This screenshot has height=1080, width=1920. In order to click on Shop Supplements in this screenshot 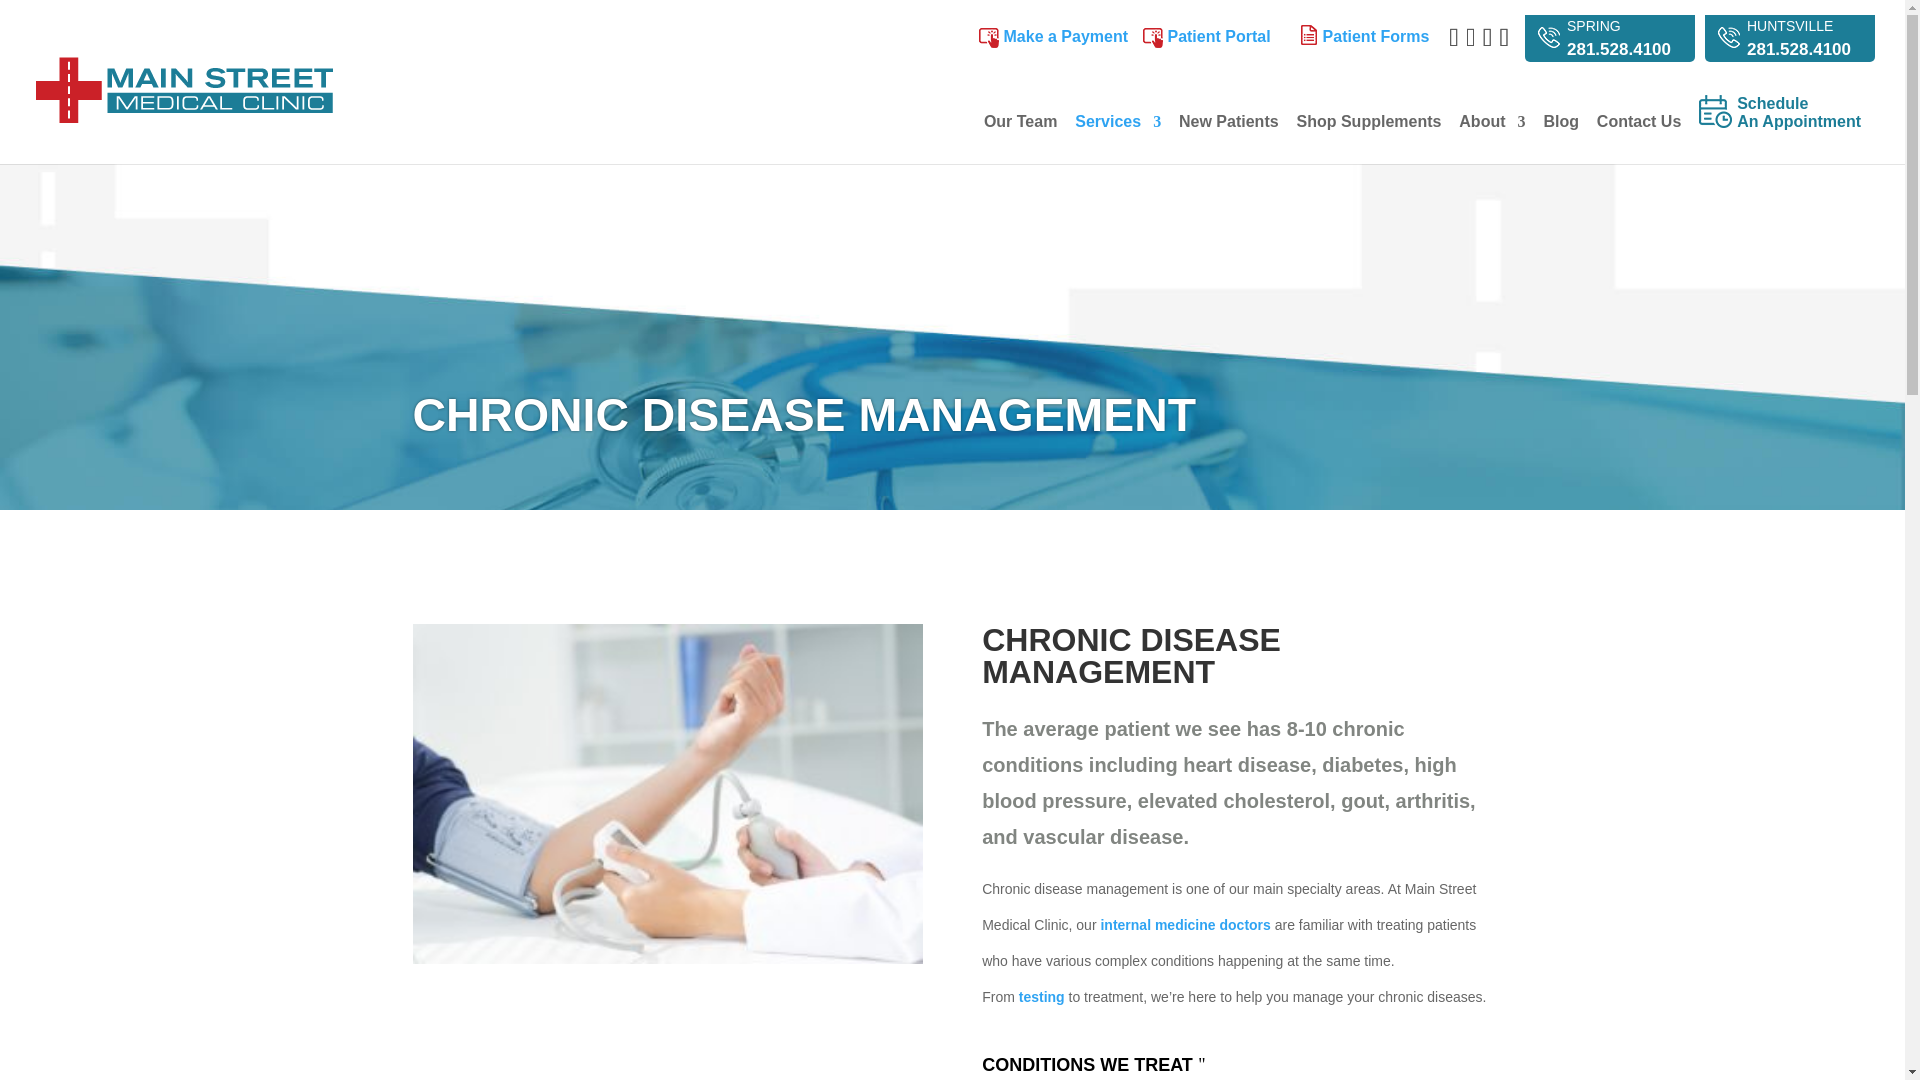, I will do `click(1368, 138)`.